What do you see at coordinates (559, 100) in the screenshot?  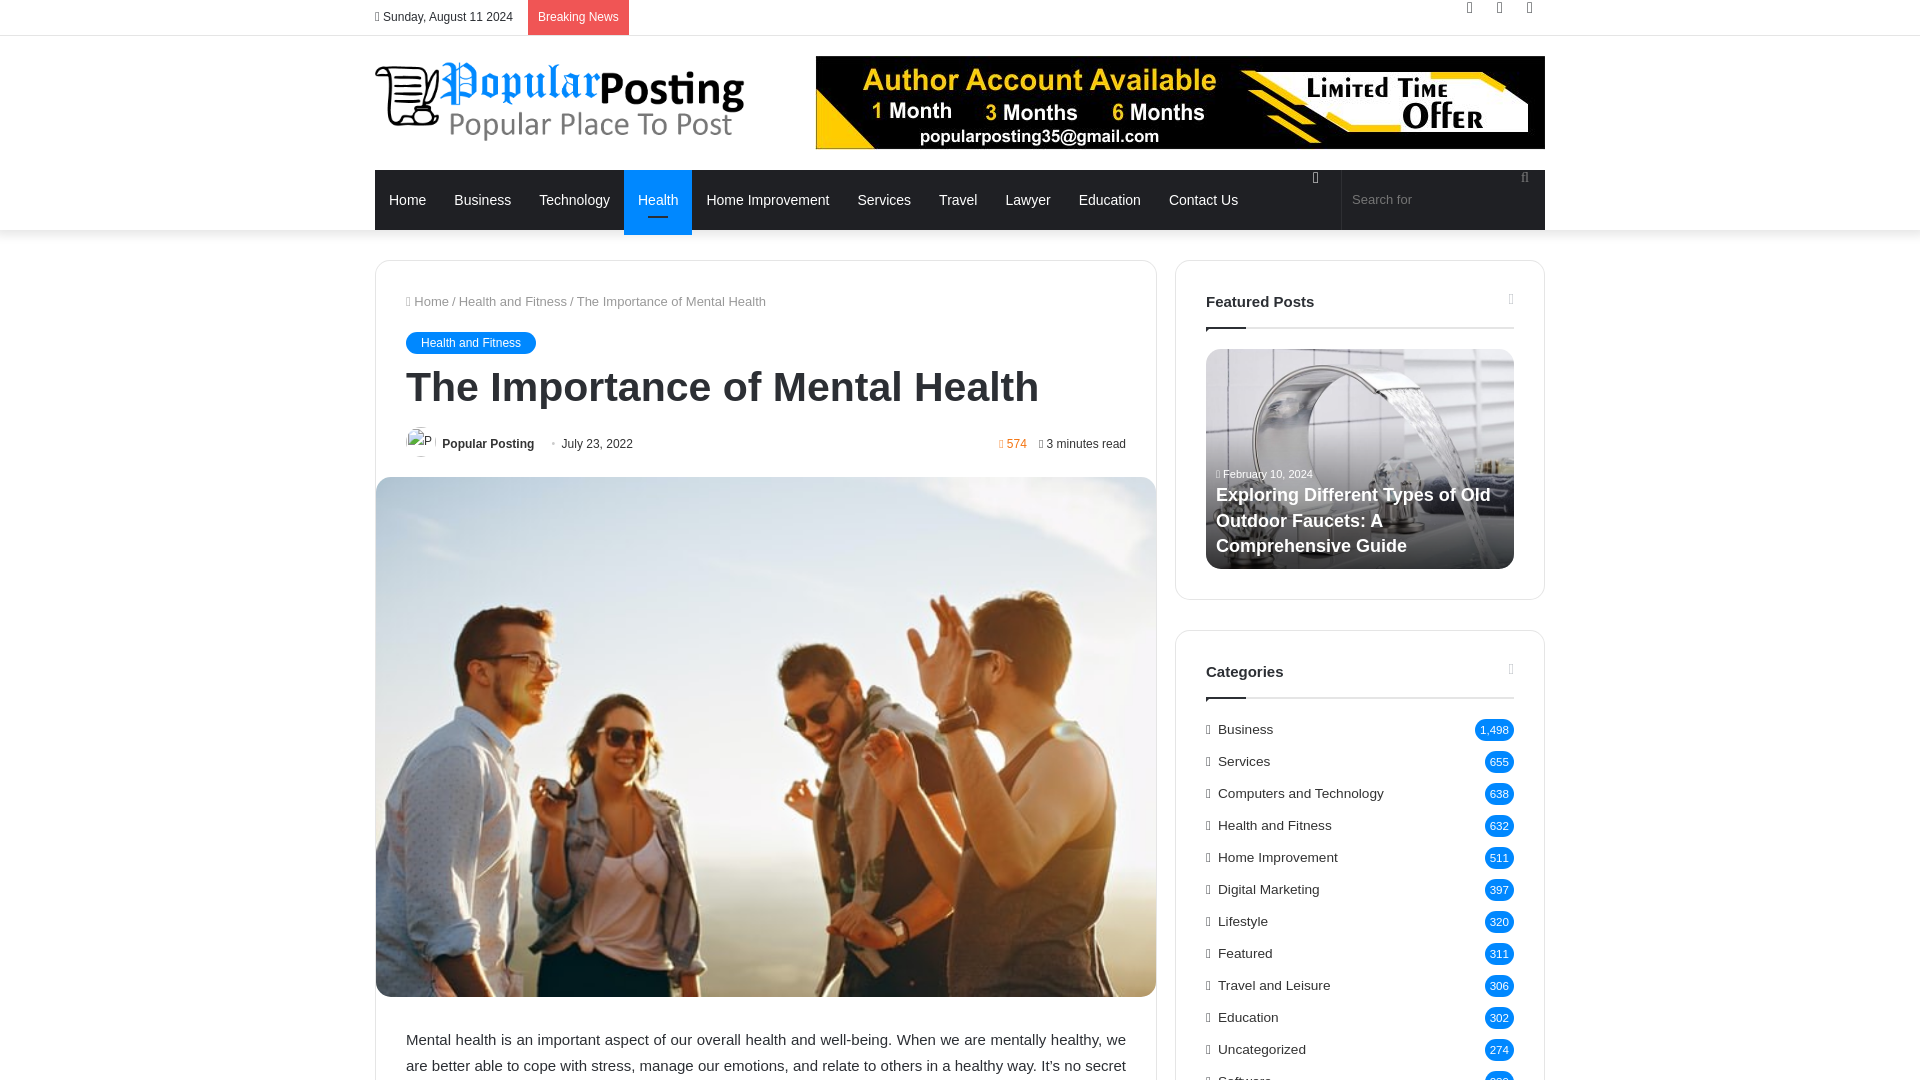 I see `Popular Posting - Latest News - Services` at bounding box center [559, 100].